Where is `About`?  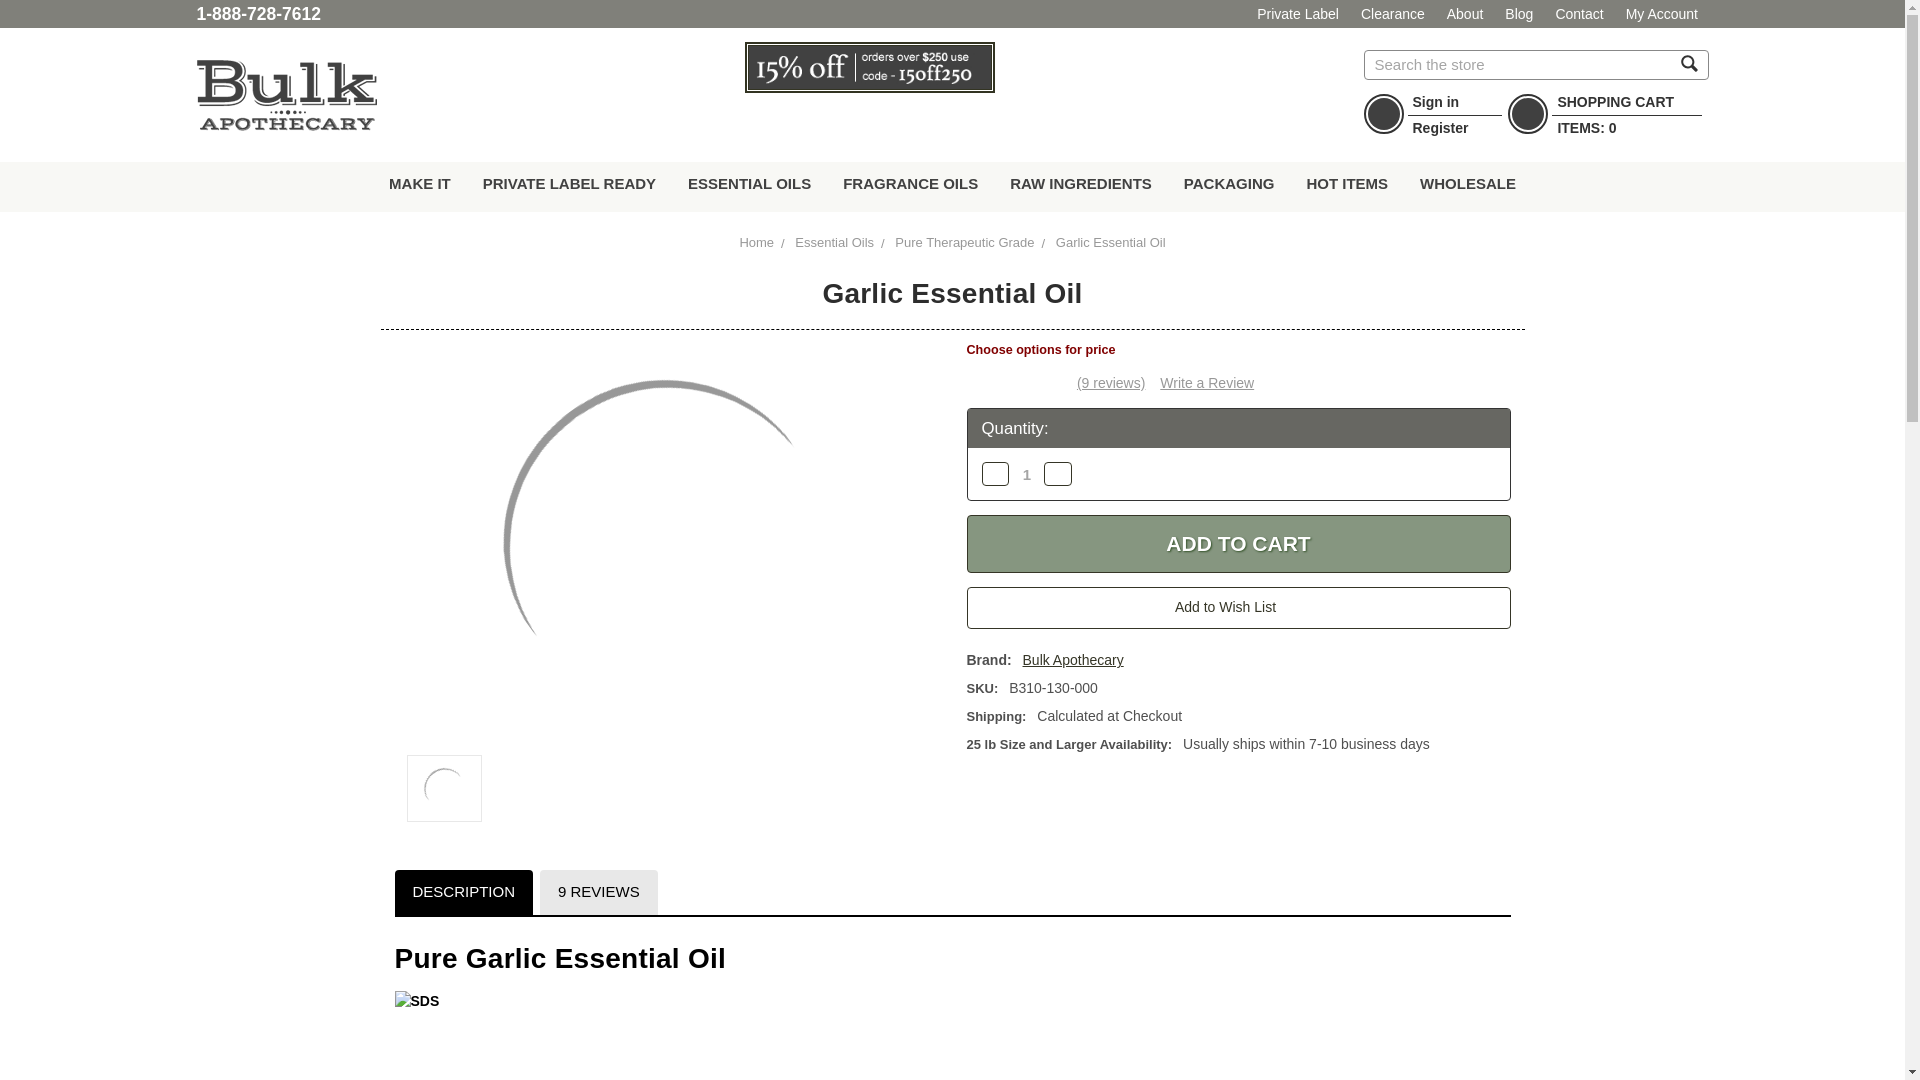
About is located at coordinates (1466, 14).